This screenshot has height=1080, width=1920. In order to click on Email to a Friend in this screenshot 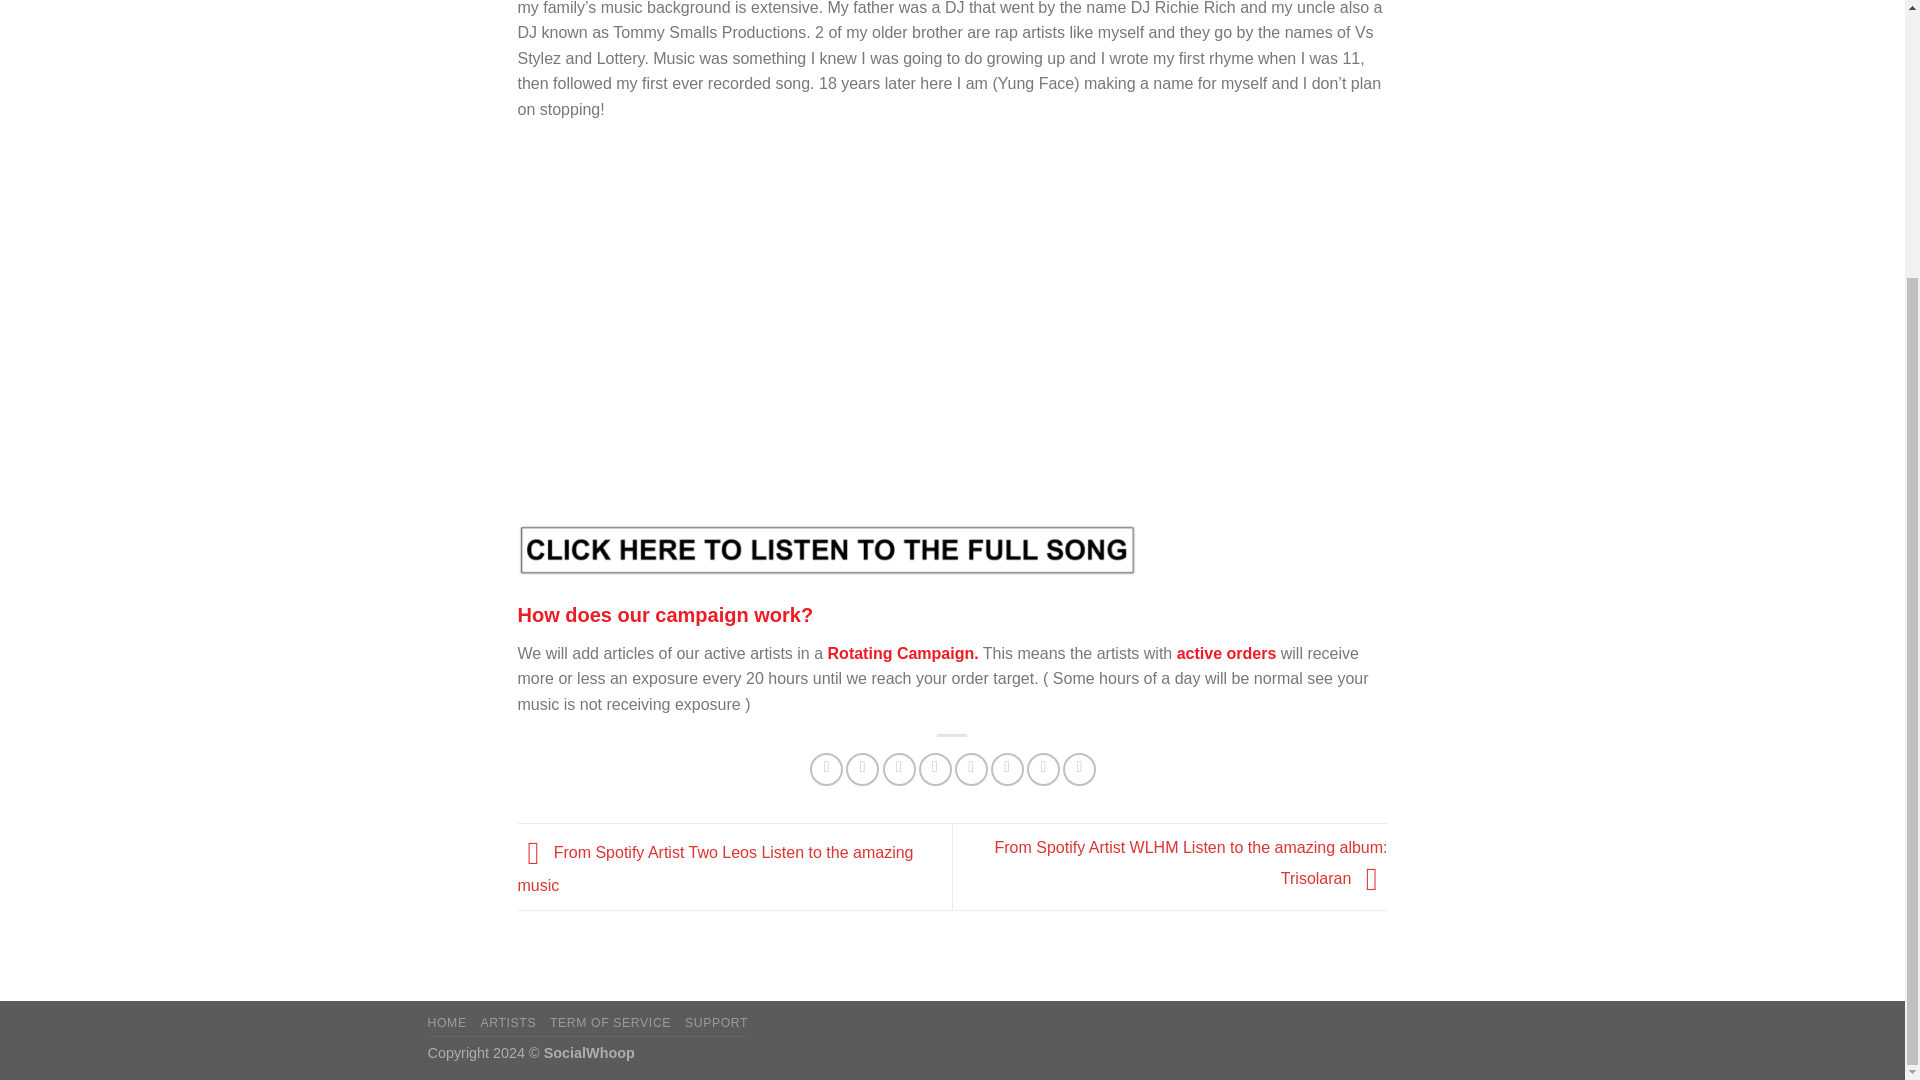, I will do `click(899, 769)`.